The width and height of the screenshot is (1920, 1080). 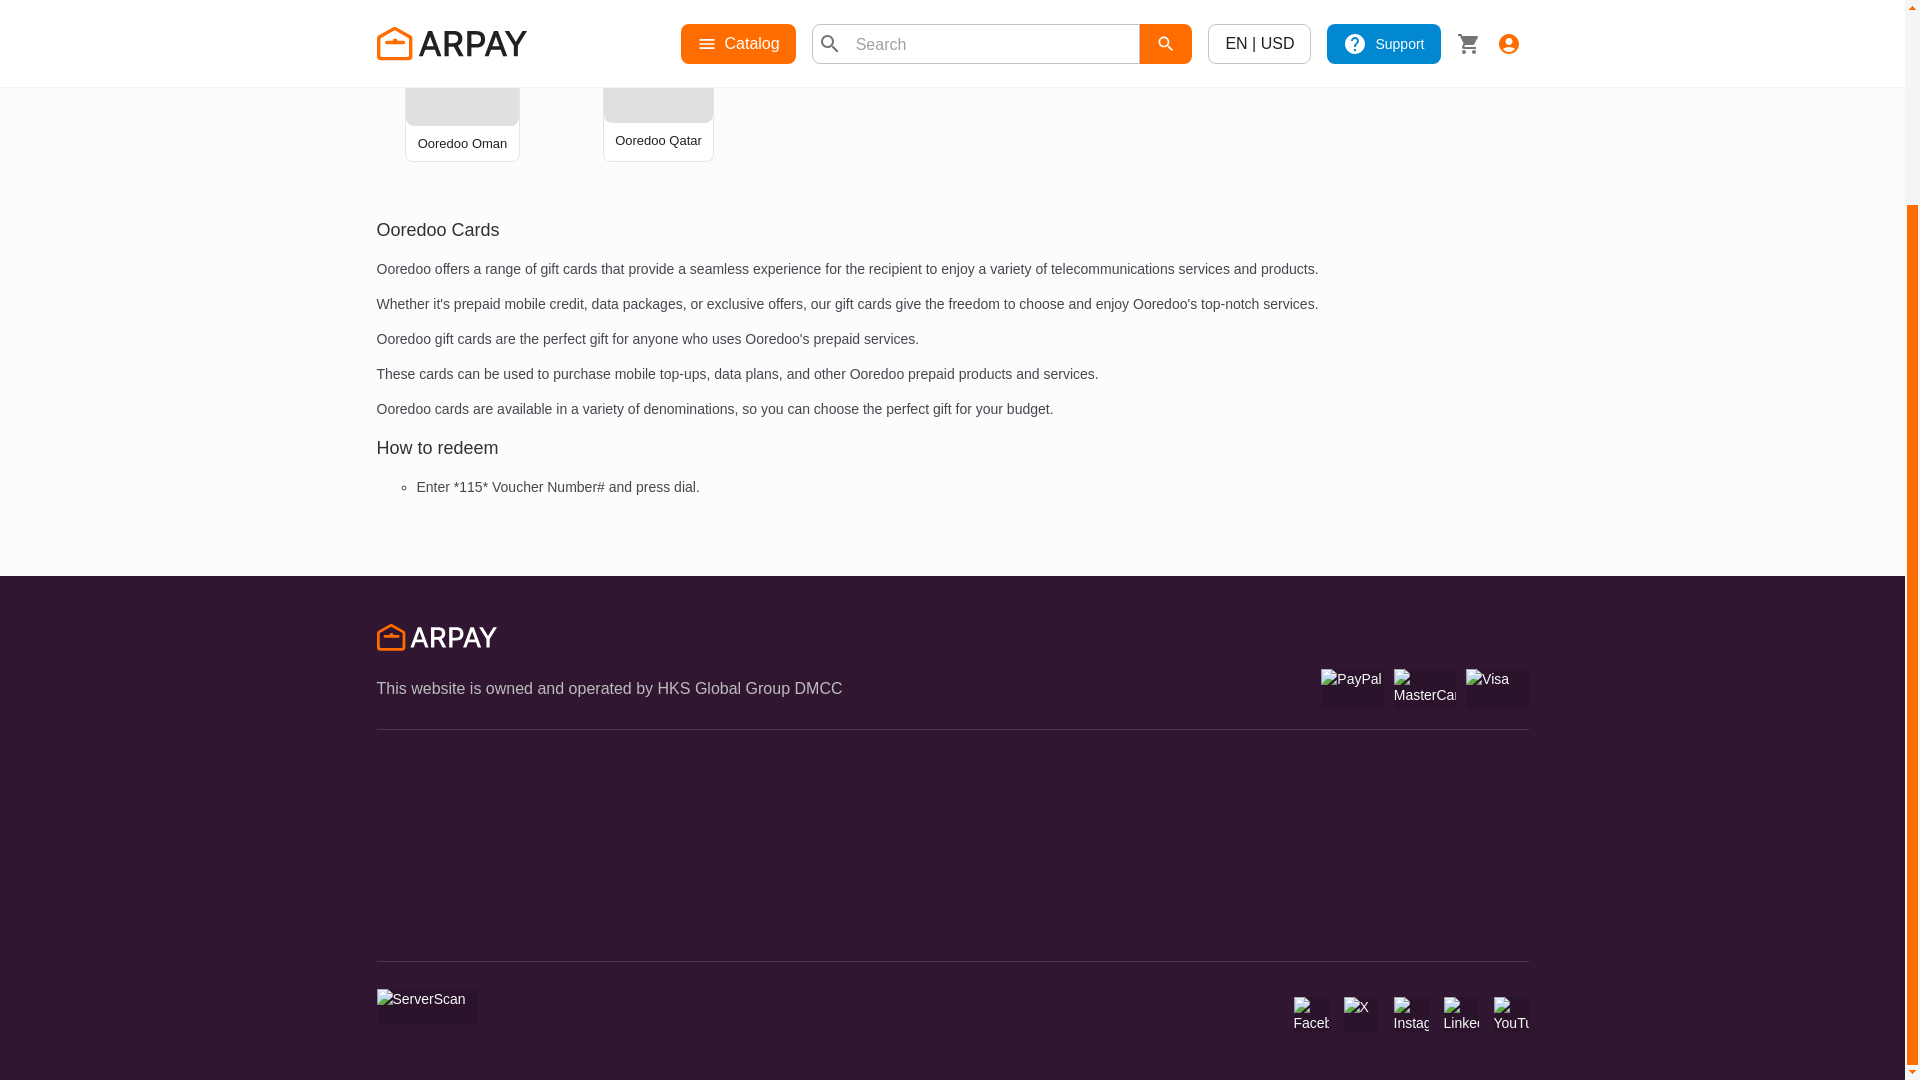 I want to click on ar-pay.com, so click(x=436, y=640).